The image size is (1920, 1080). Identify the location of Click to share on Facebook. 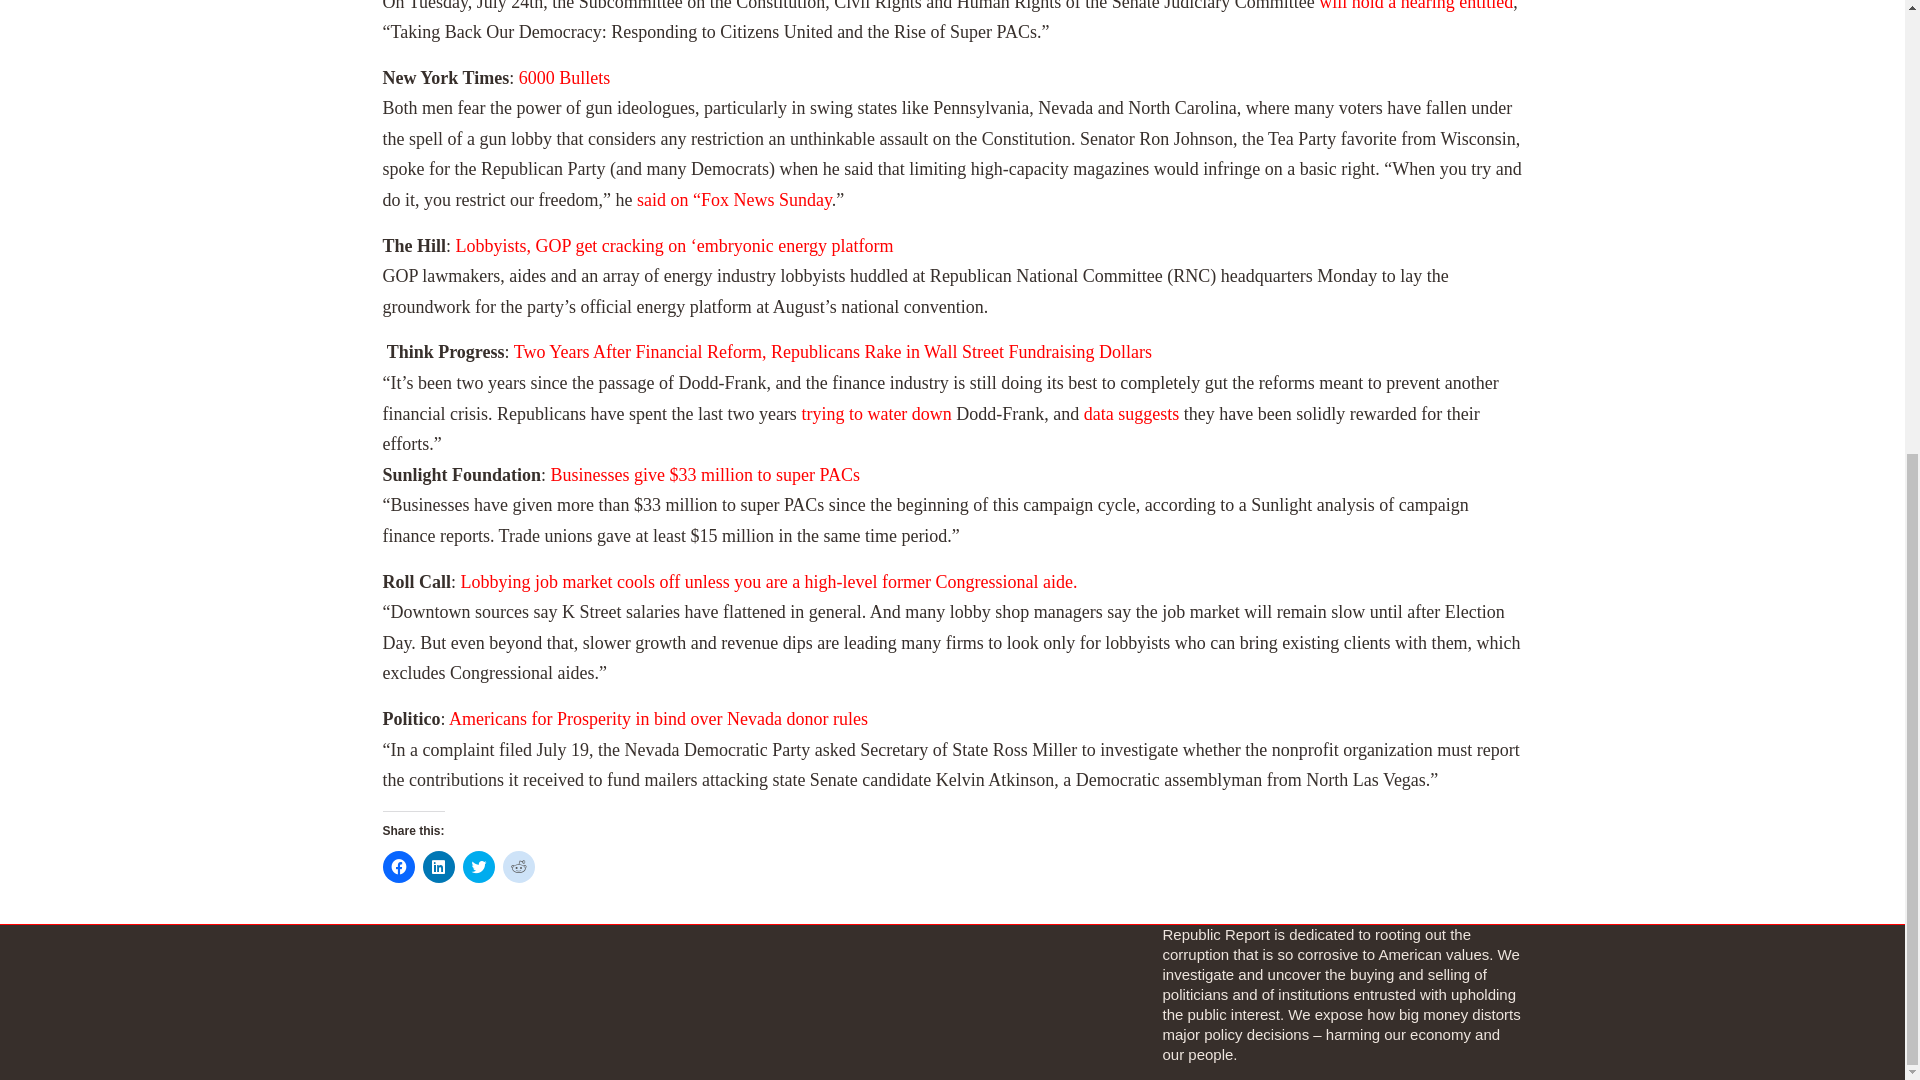
(398, 867).